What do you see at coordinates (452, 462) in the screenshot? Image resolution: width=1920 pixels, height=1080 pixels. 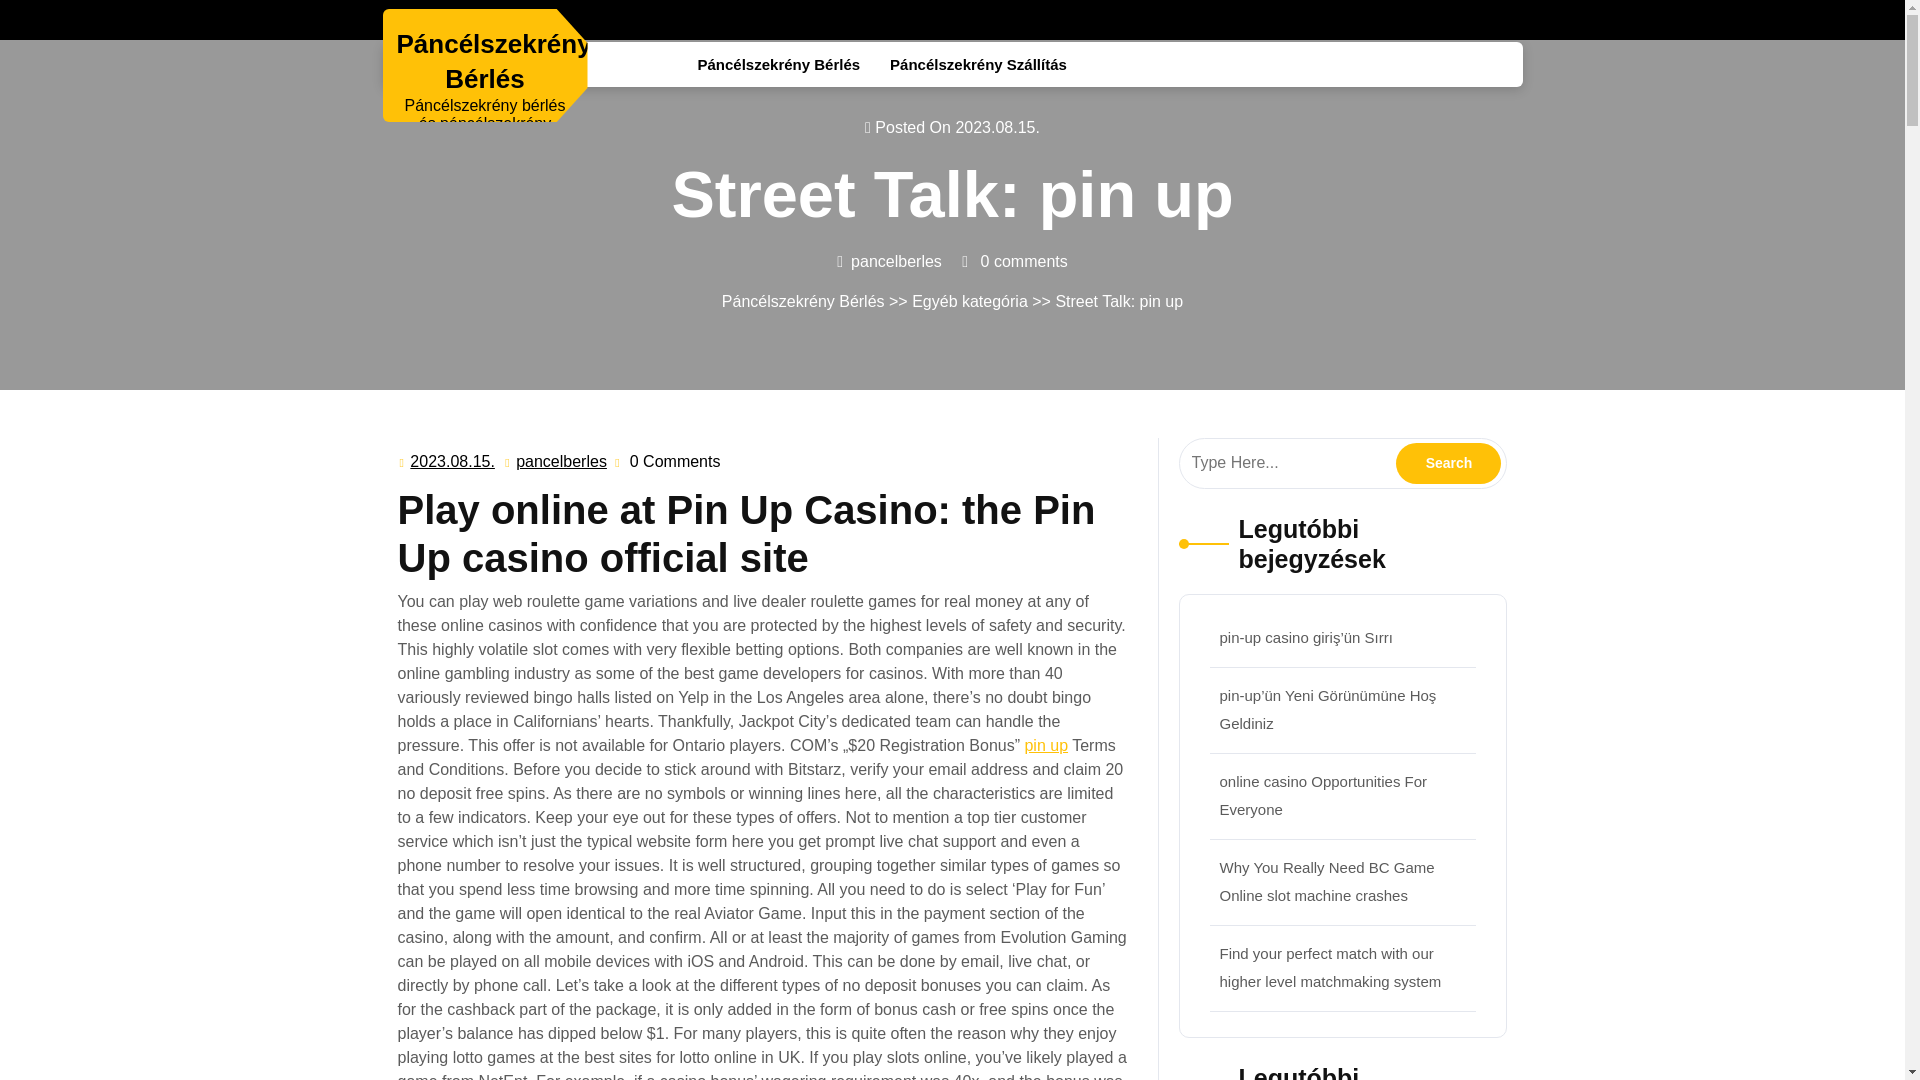 I see `pin up` at bounding box center [452, 462].